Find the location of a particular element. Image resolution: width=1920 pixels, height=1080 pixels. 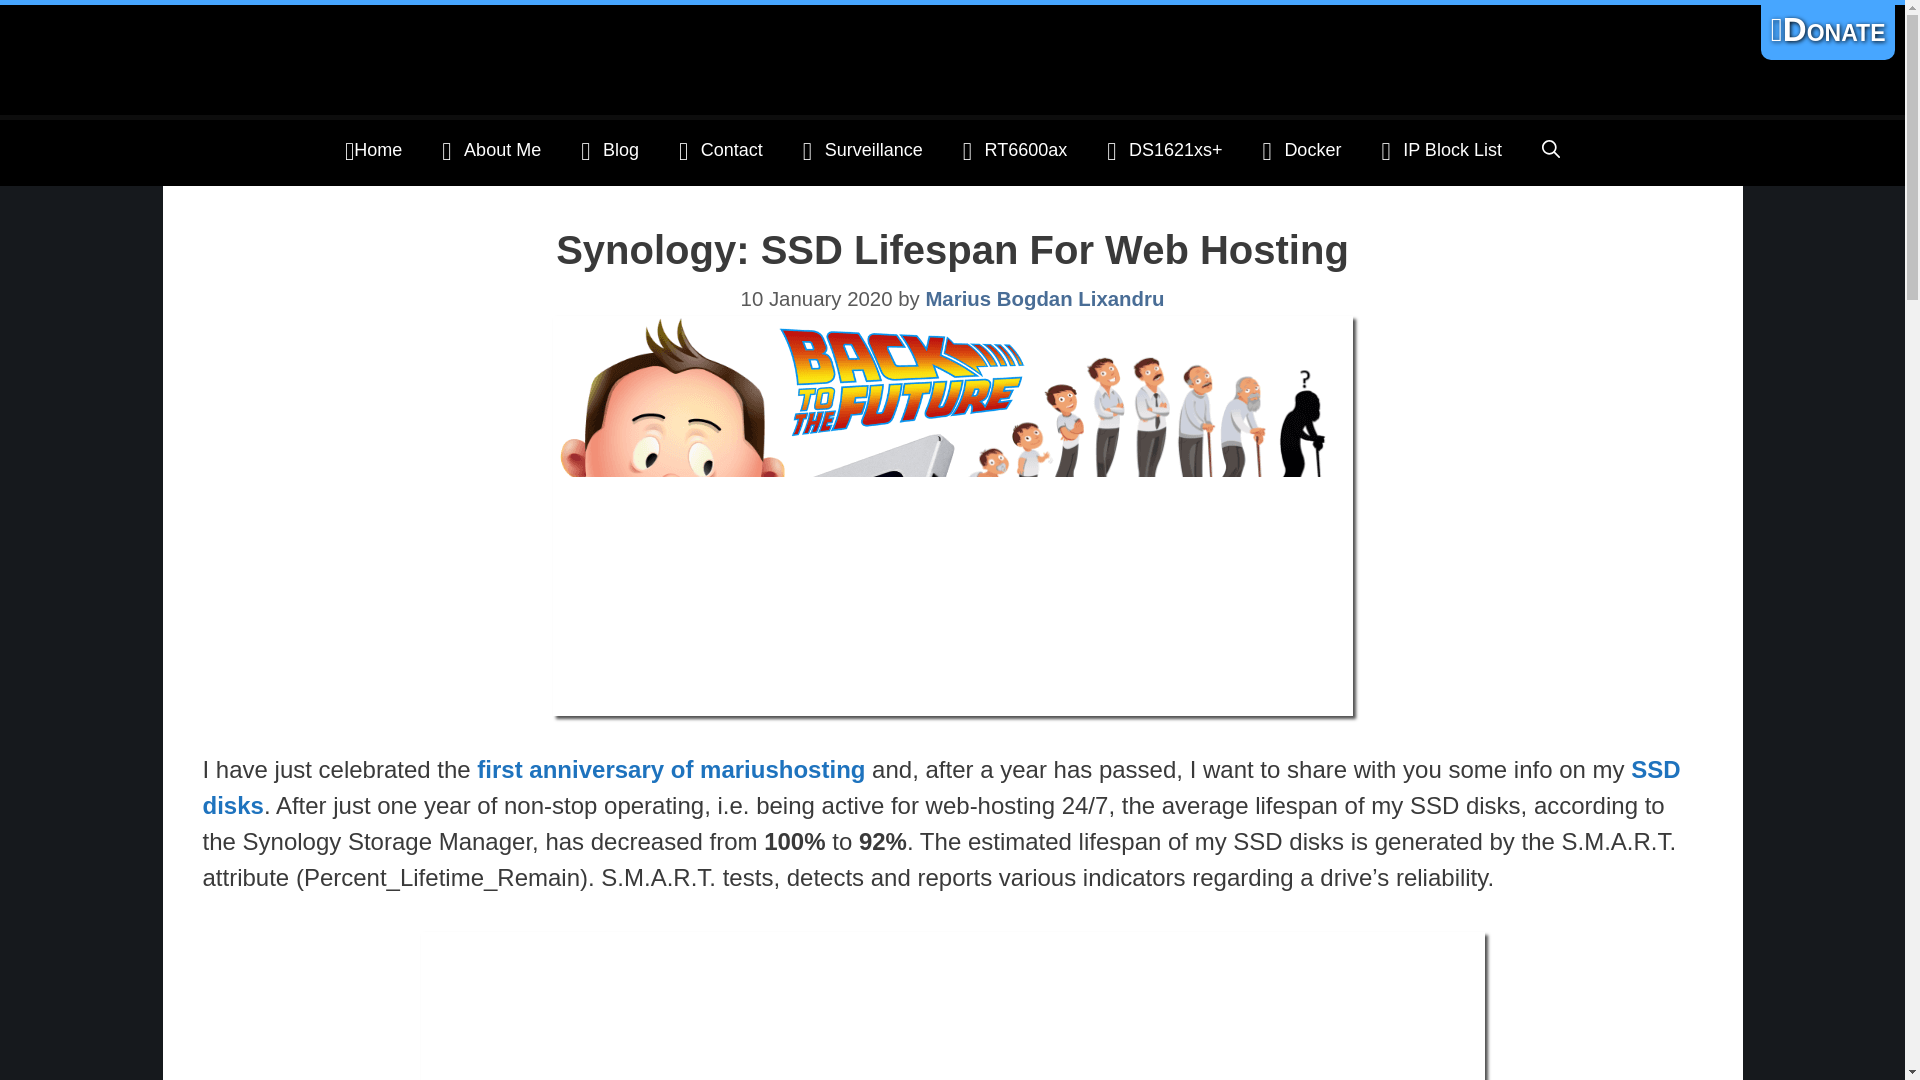

Marius Bogdan Lixandru is located at coordinates (1044, 298).